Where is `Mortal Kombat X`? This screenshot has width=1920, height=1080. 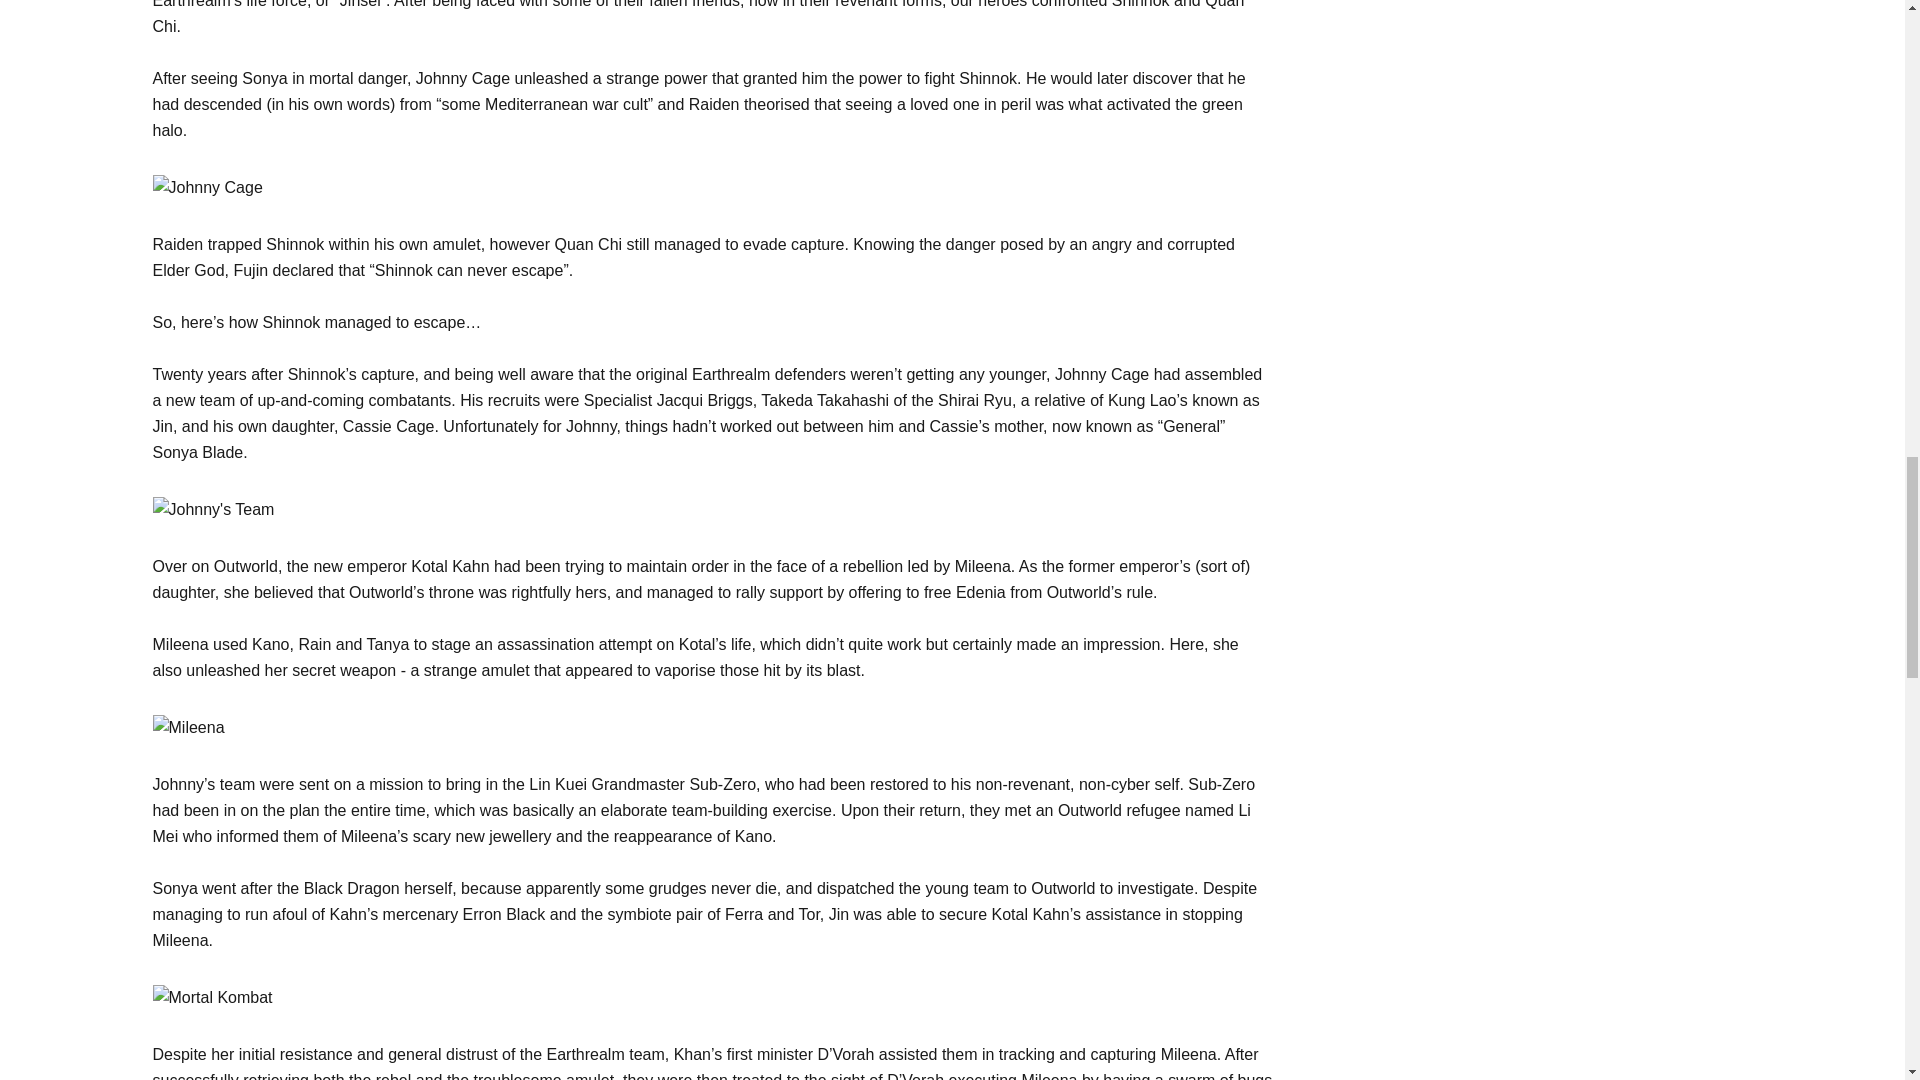 Mortal Kombat X is located at coordinates (212, 509).